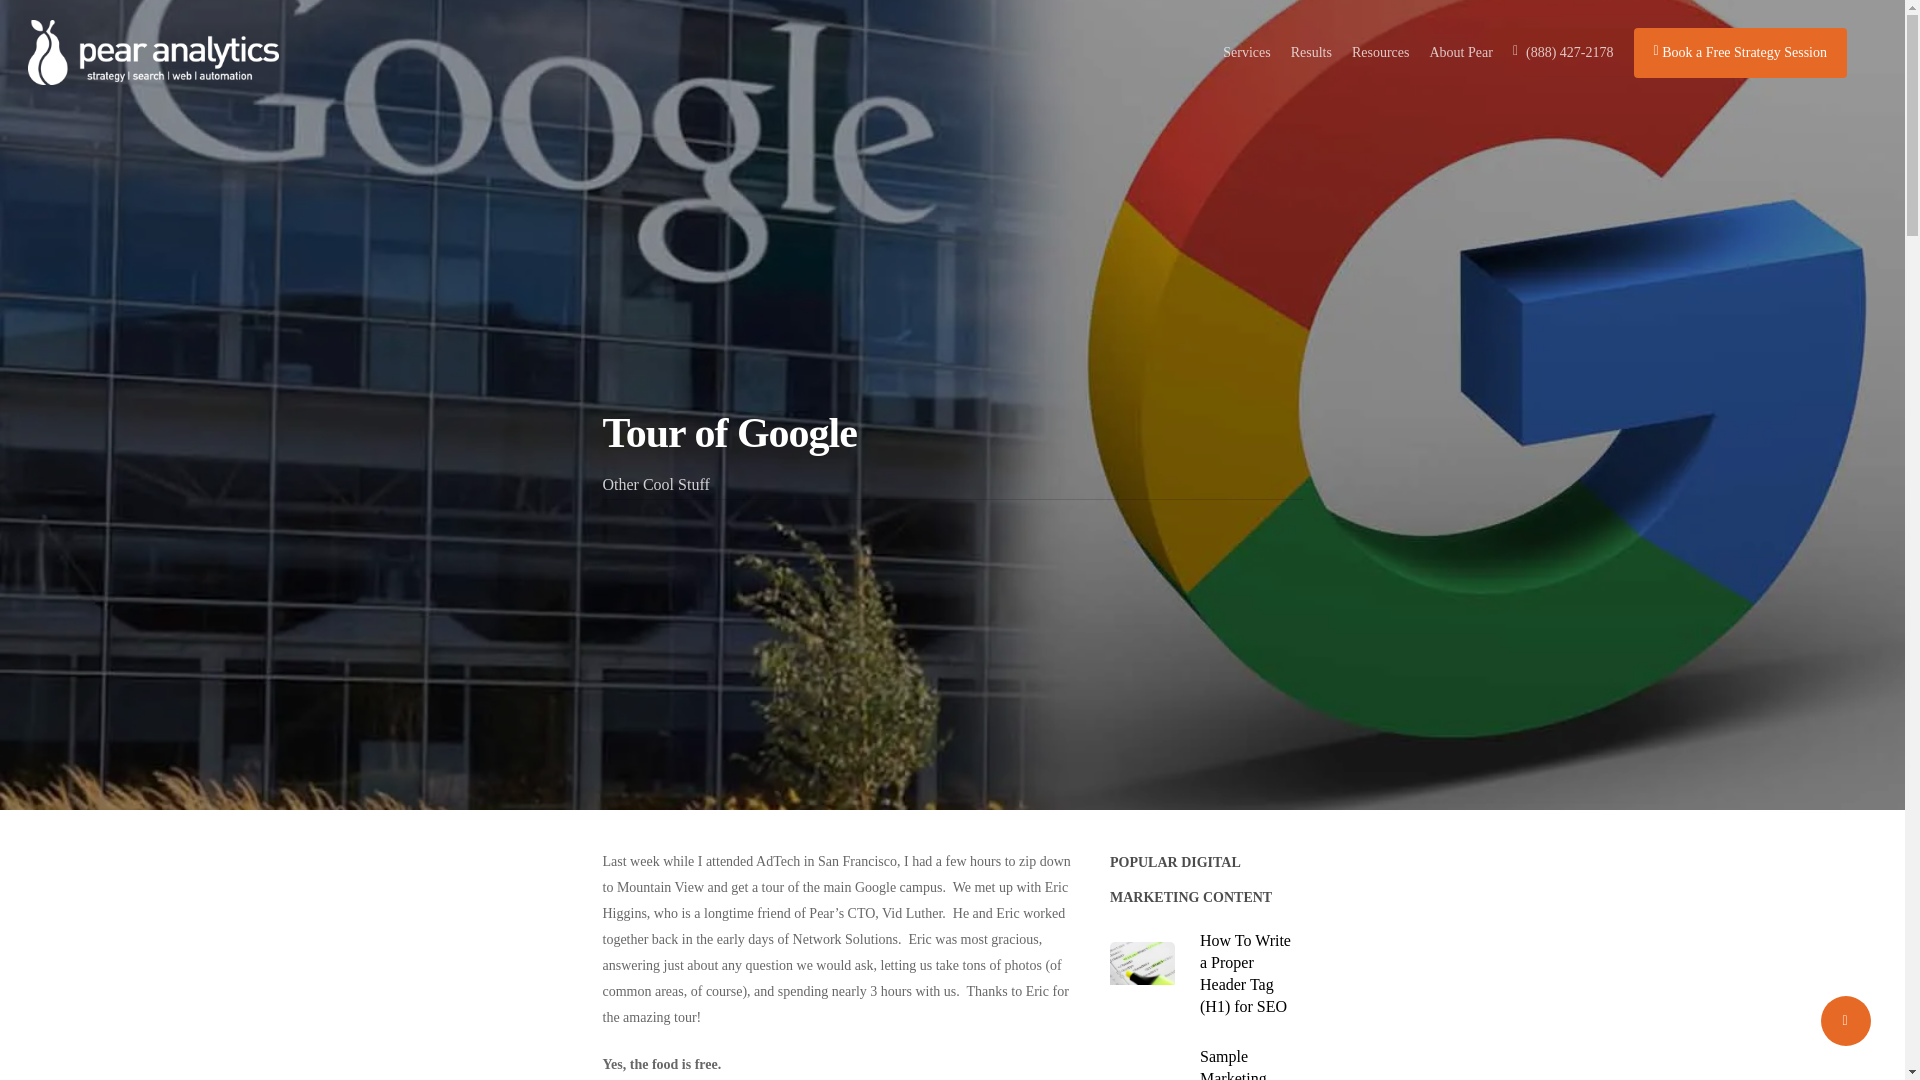  What do you see at coordinates (655, 484) in the screenshot?
I see `Other Cool Stuff` at bounding box center [655, 484].